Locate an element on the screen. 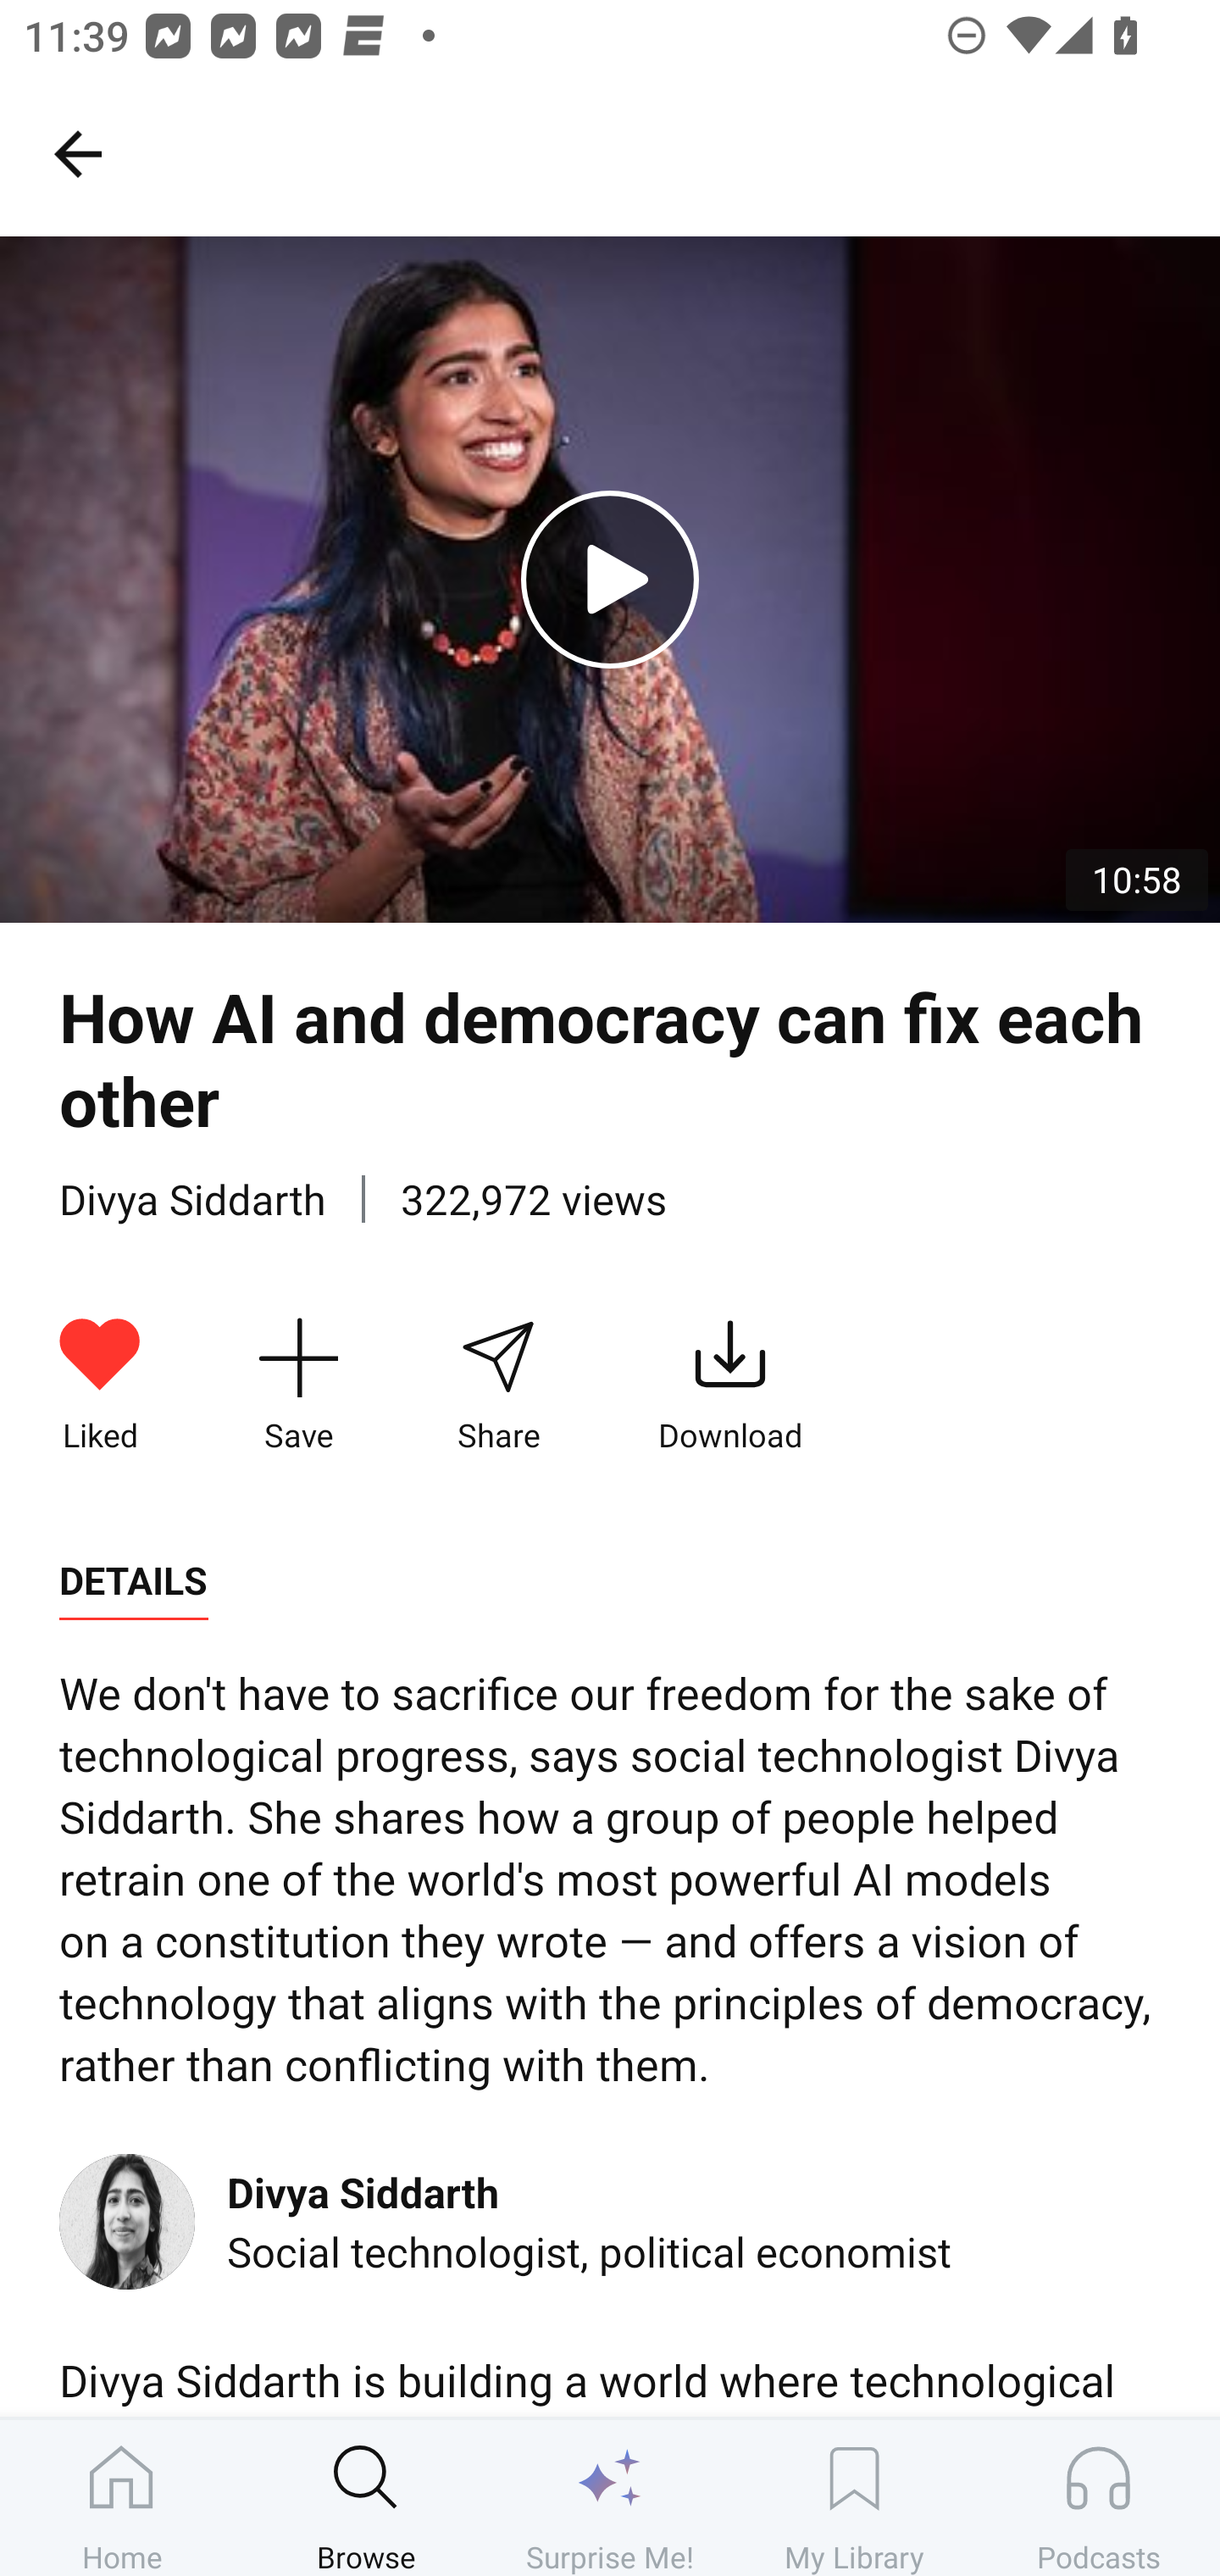 The width and height of the screenshot is (1220, 2576). Browse is located at coordinates (366, 2497).